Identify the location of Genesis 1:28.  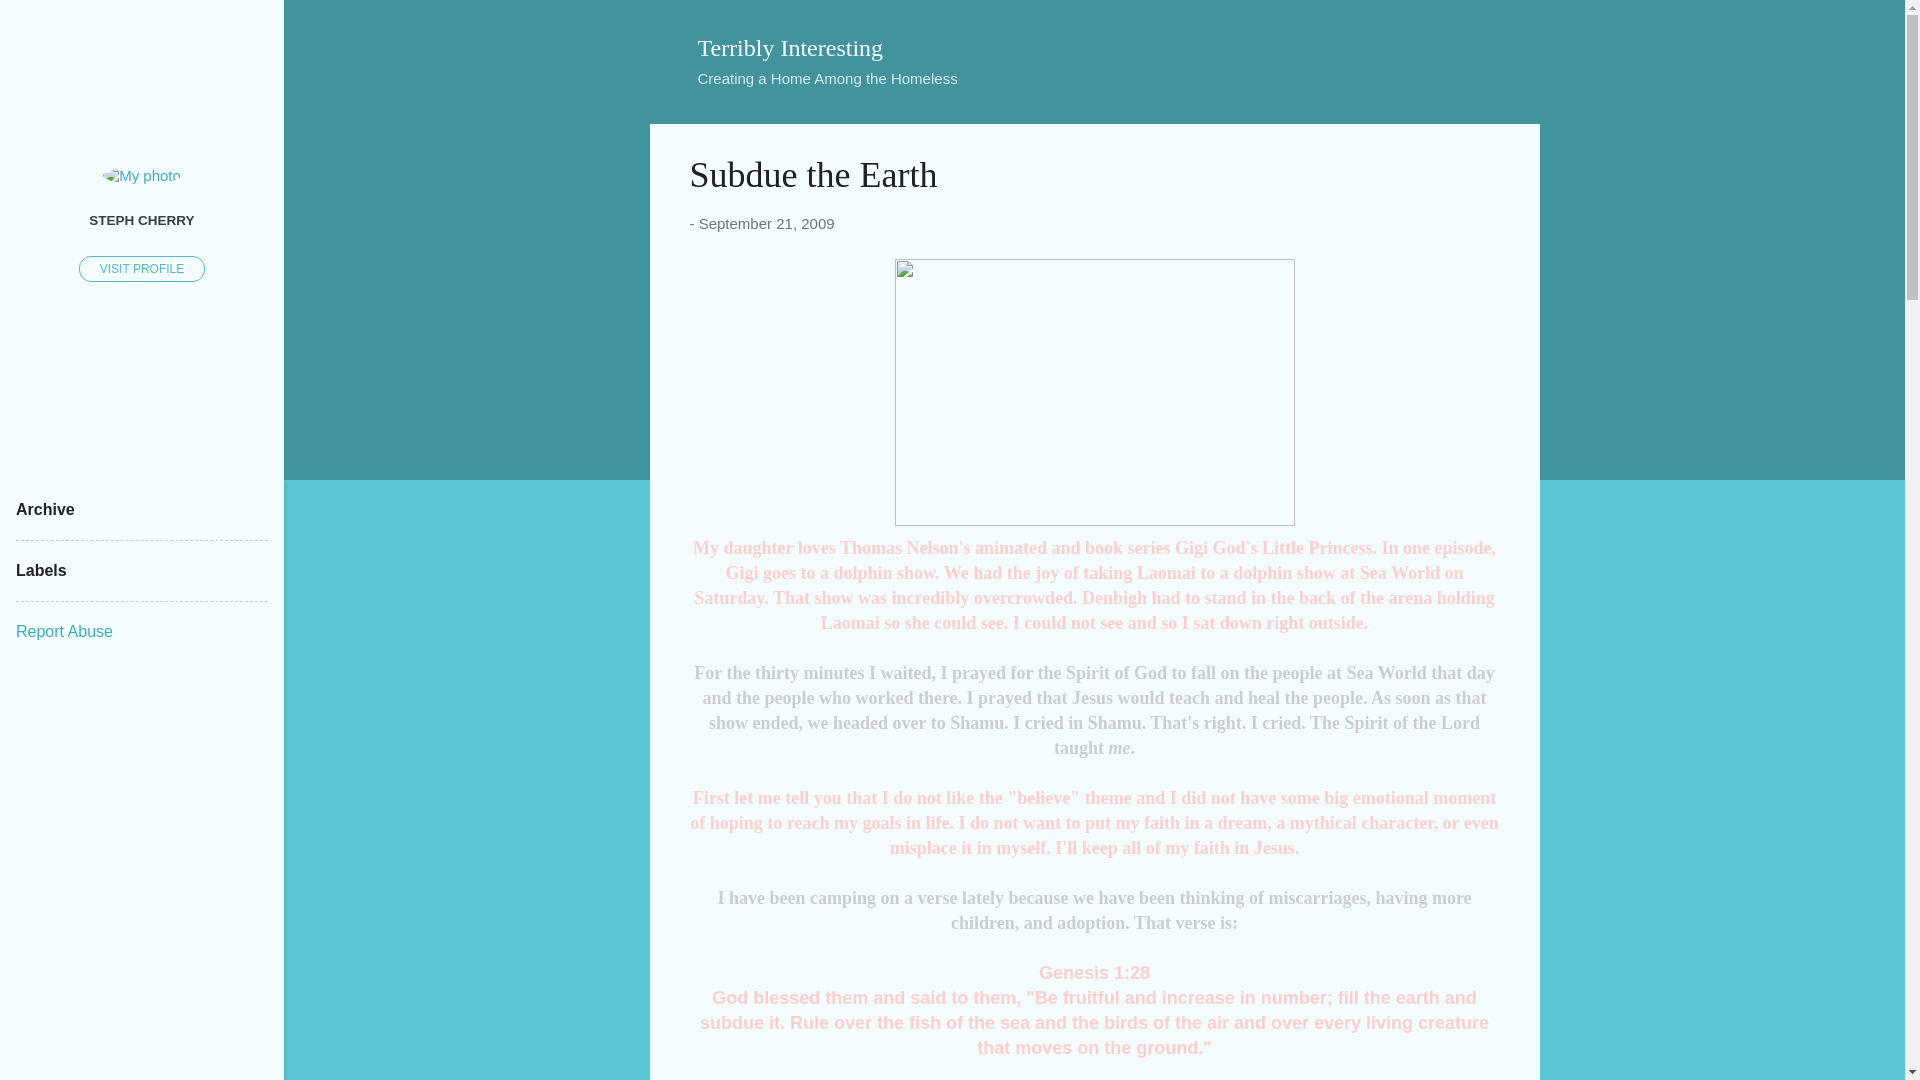
(1094, 972).